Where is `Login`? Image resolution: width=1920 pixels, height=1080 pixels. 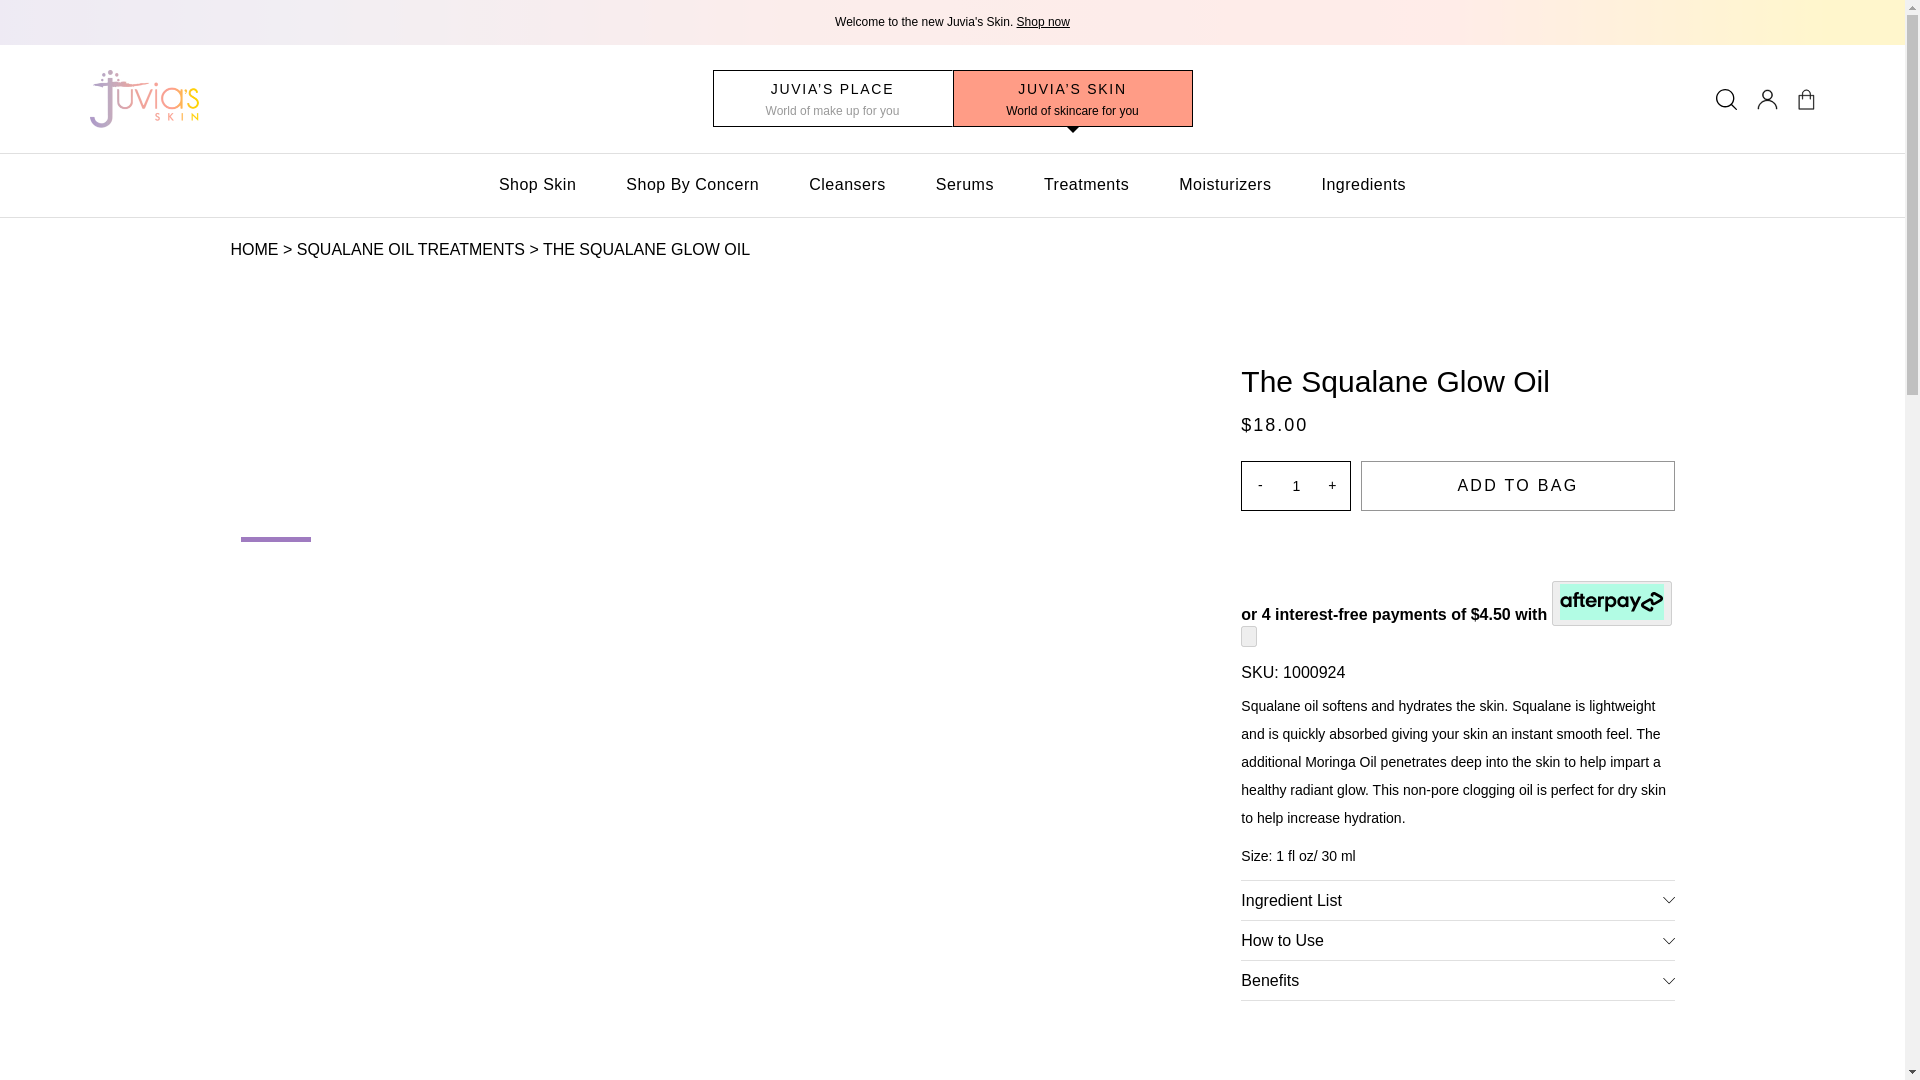 Login is located at coordinates (1766, 98).